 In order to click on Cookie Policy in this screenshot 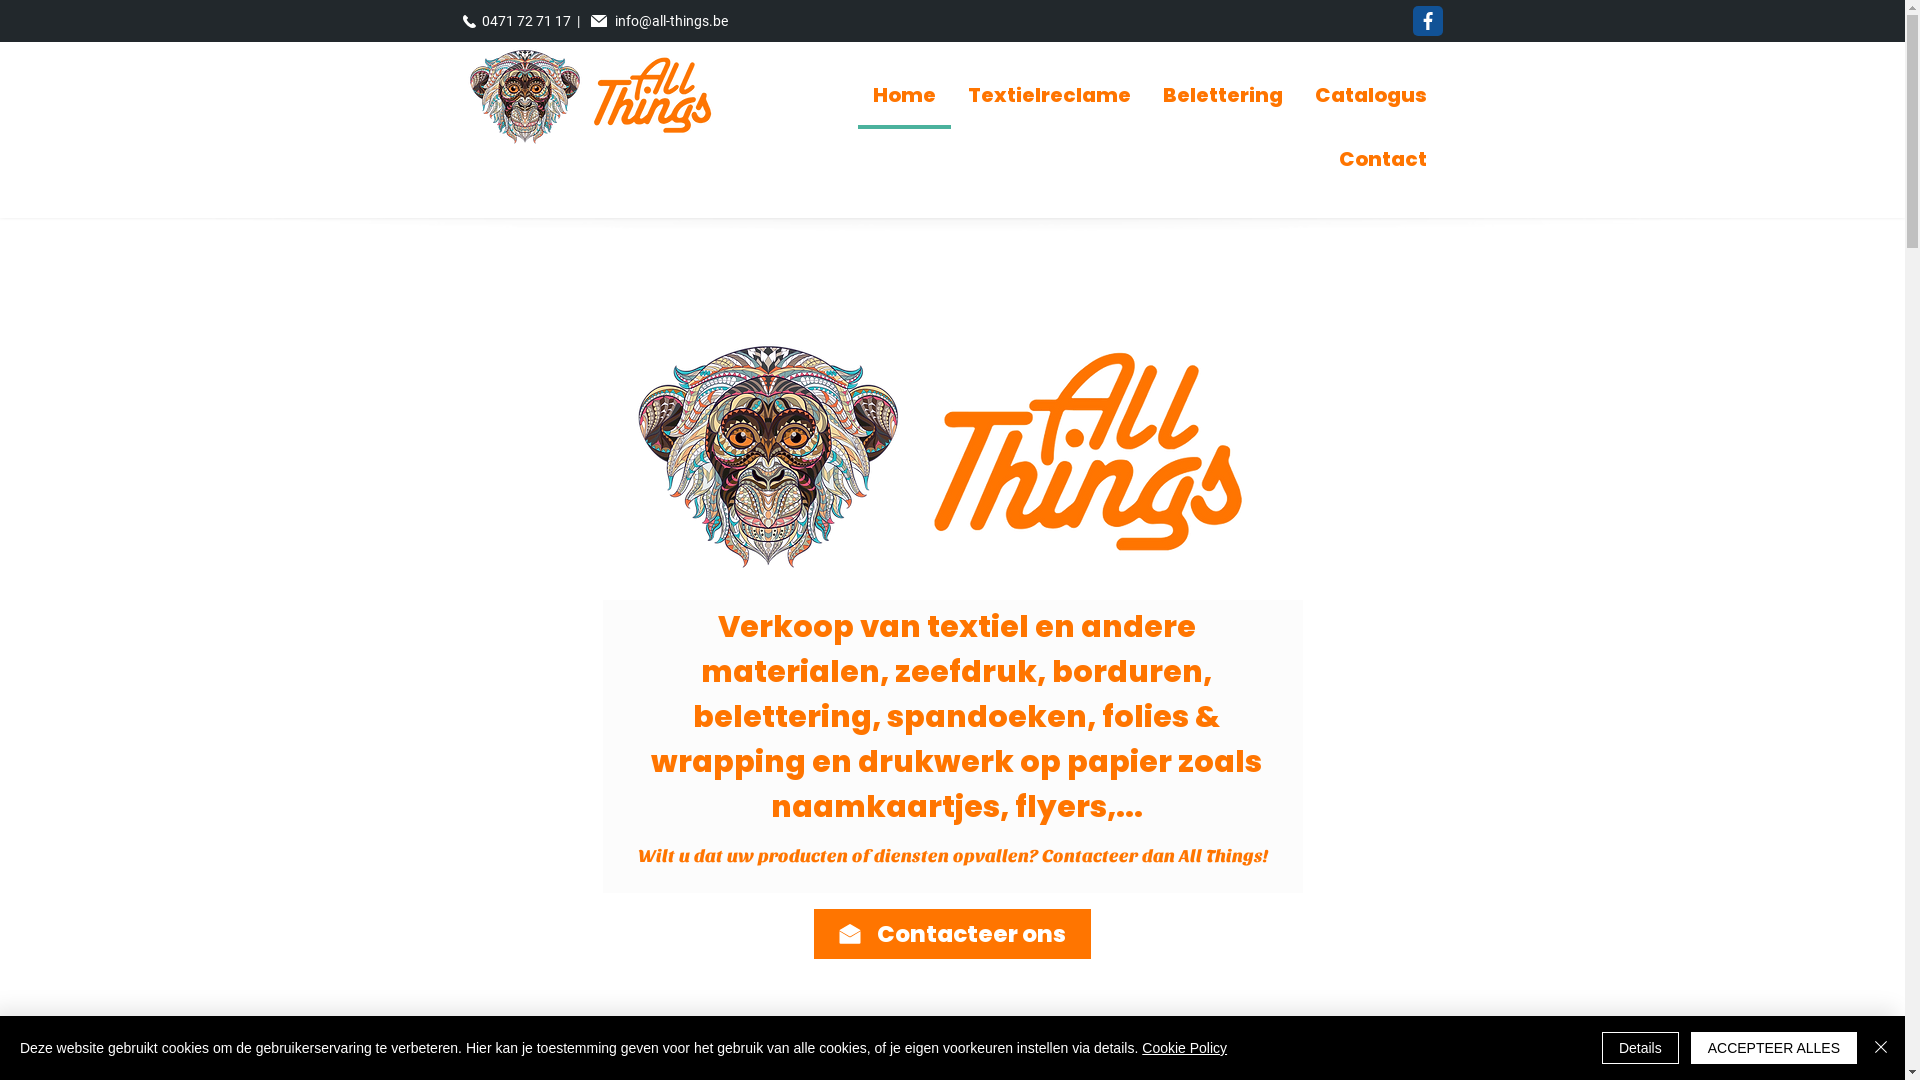, I will do `click(1184, 1048)`.